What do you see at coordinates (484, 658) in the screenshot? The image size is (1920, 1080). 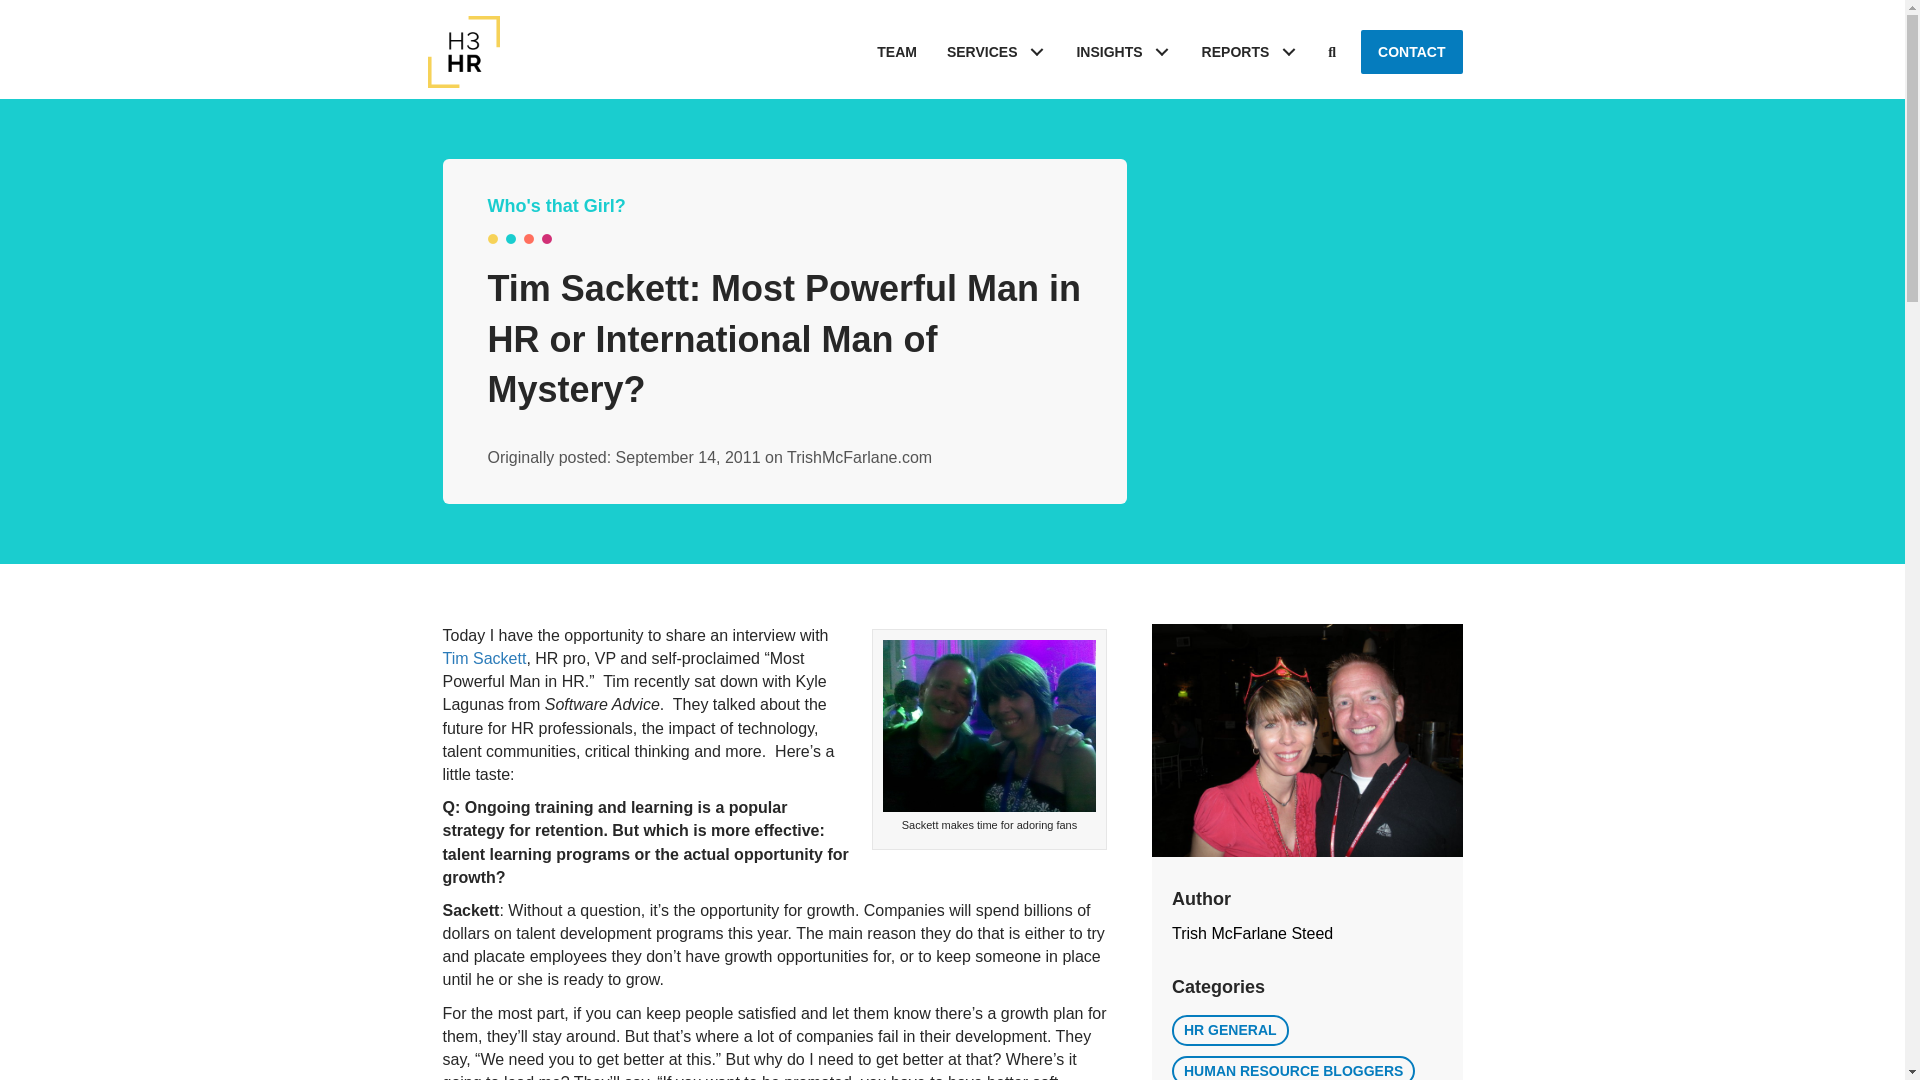 I see `Tim Sackett` at bounding box center [484, 658].